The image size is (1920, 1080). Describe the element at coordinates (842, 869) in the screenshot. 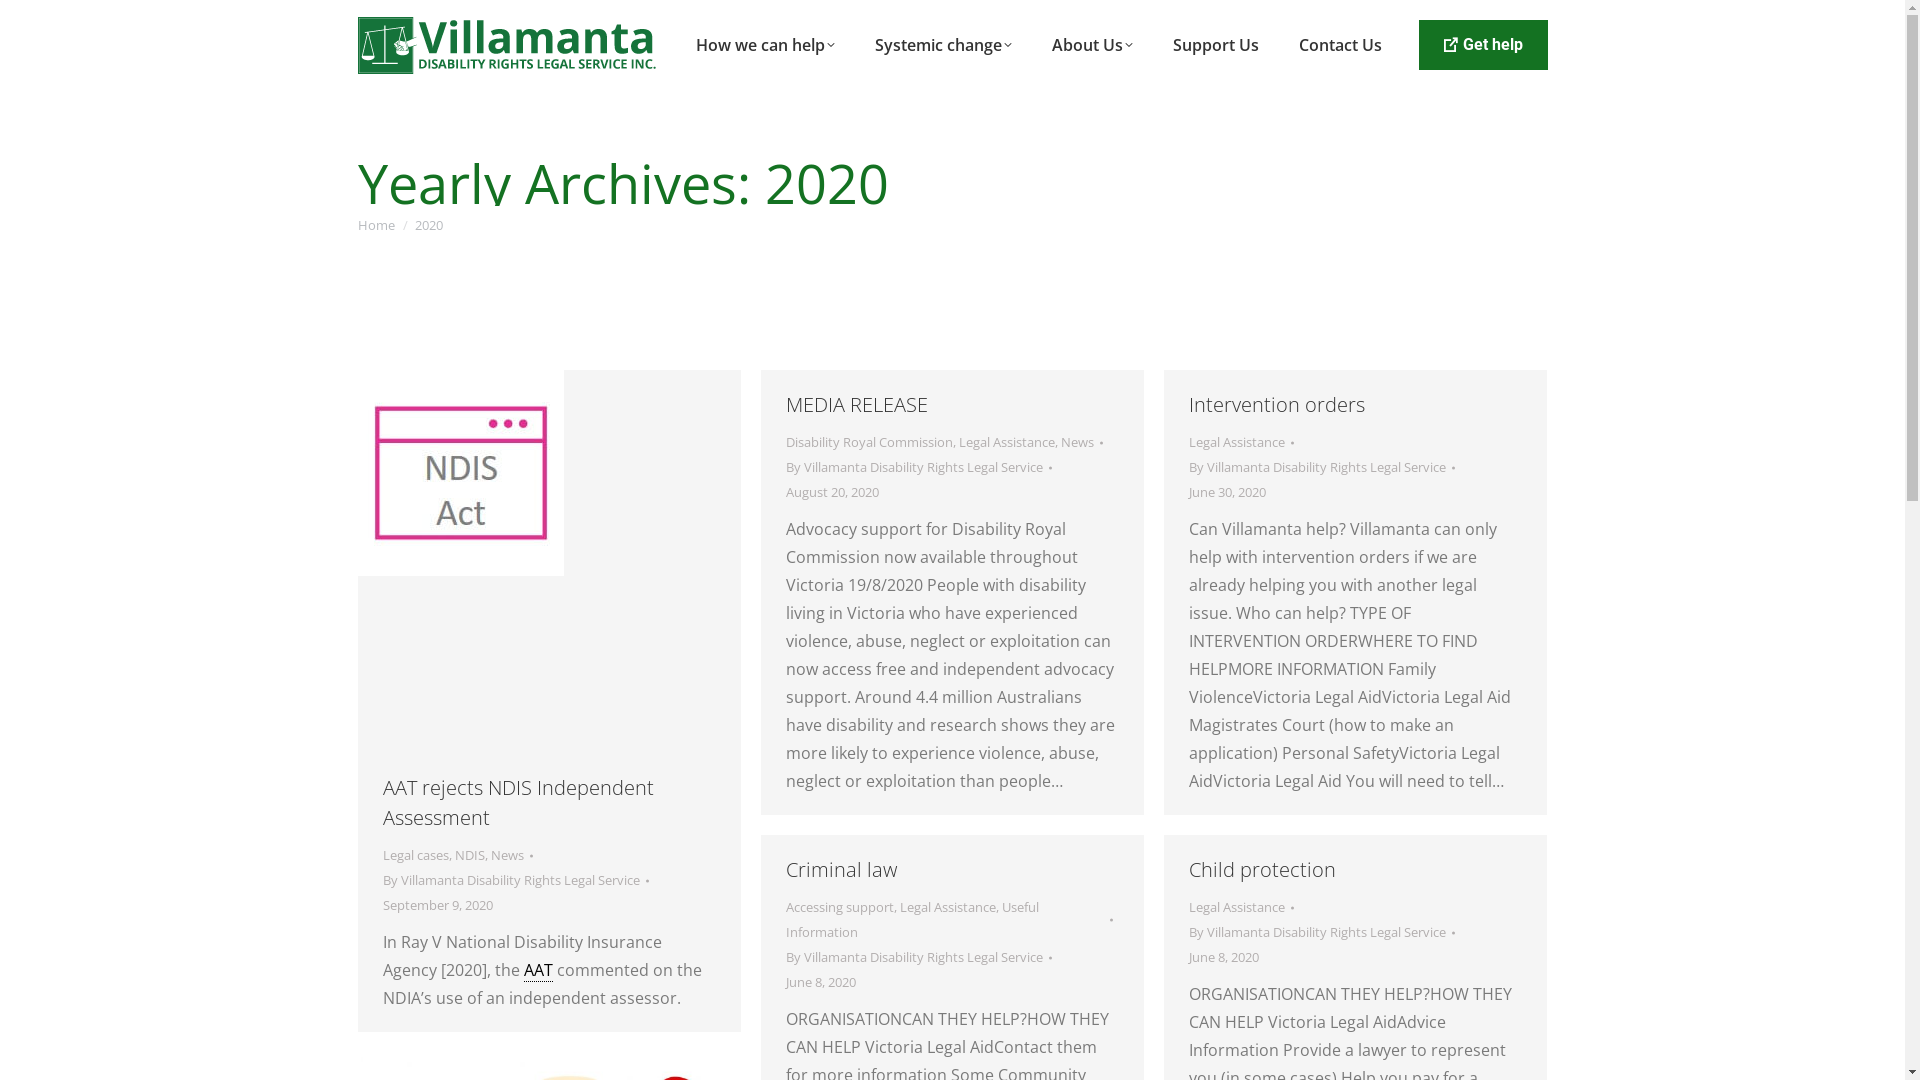

I see `Criminal law` at that location.